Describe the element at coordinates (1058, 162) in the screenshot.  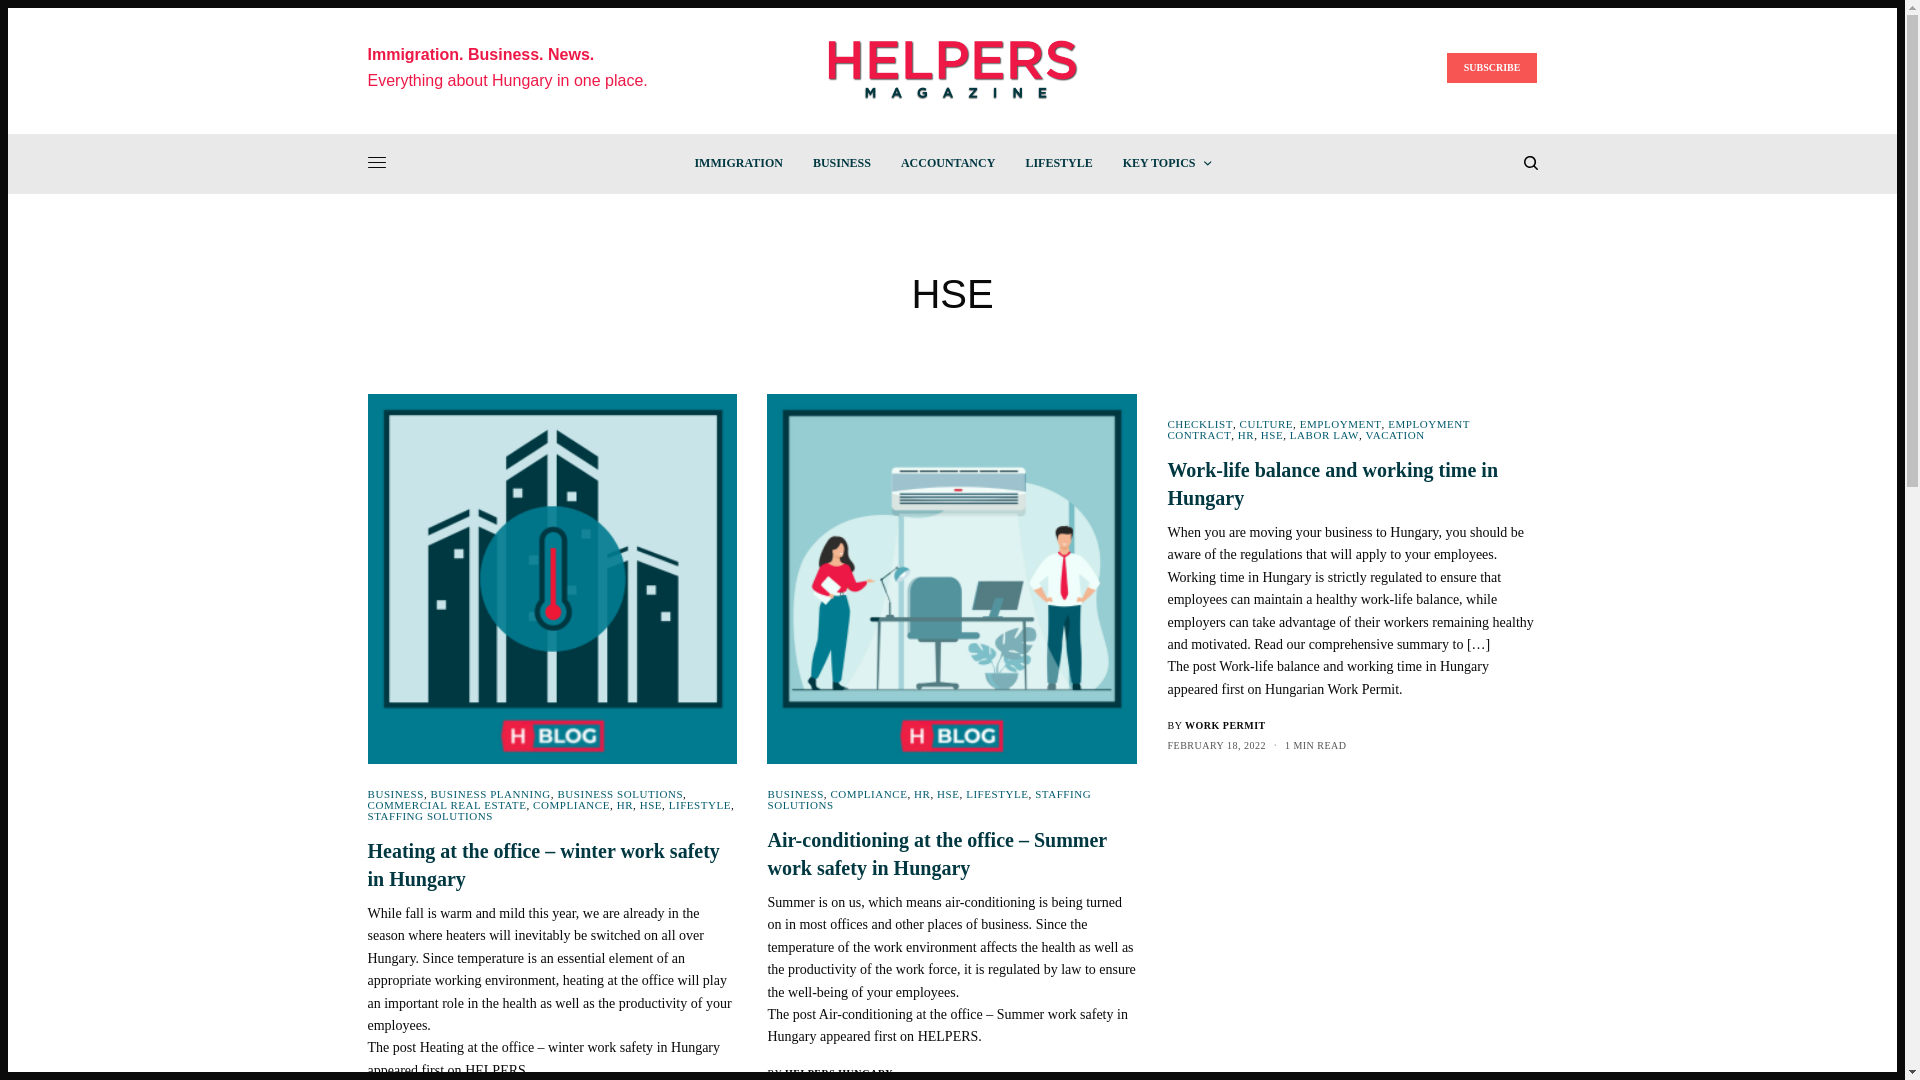
I see `LIFESTYLE` at that location.